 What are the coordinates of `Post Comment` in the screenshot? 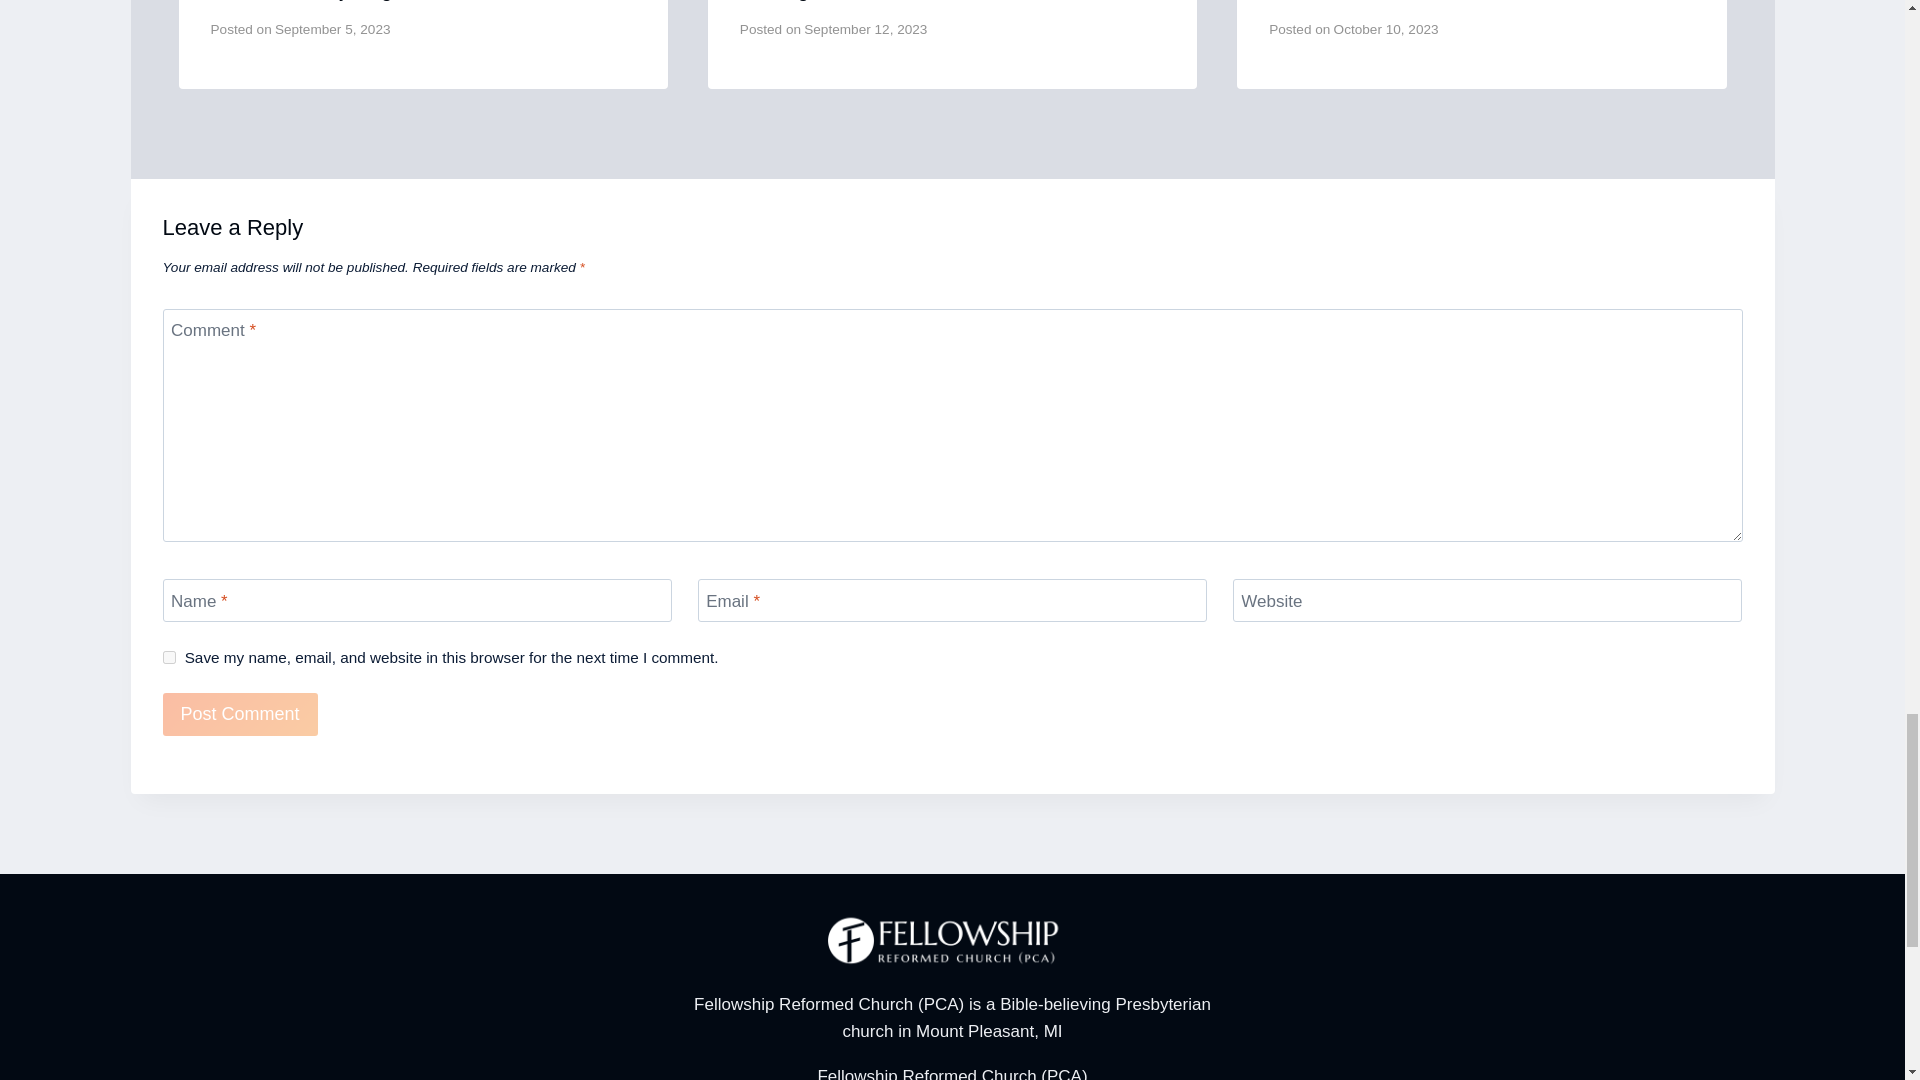 It's located at (238, 714).